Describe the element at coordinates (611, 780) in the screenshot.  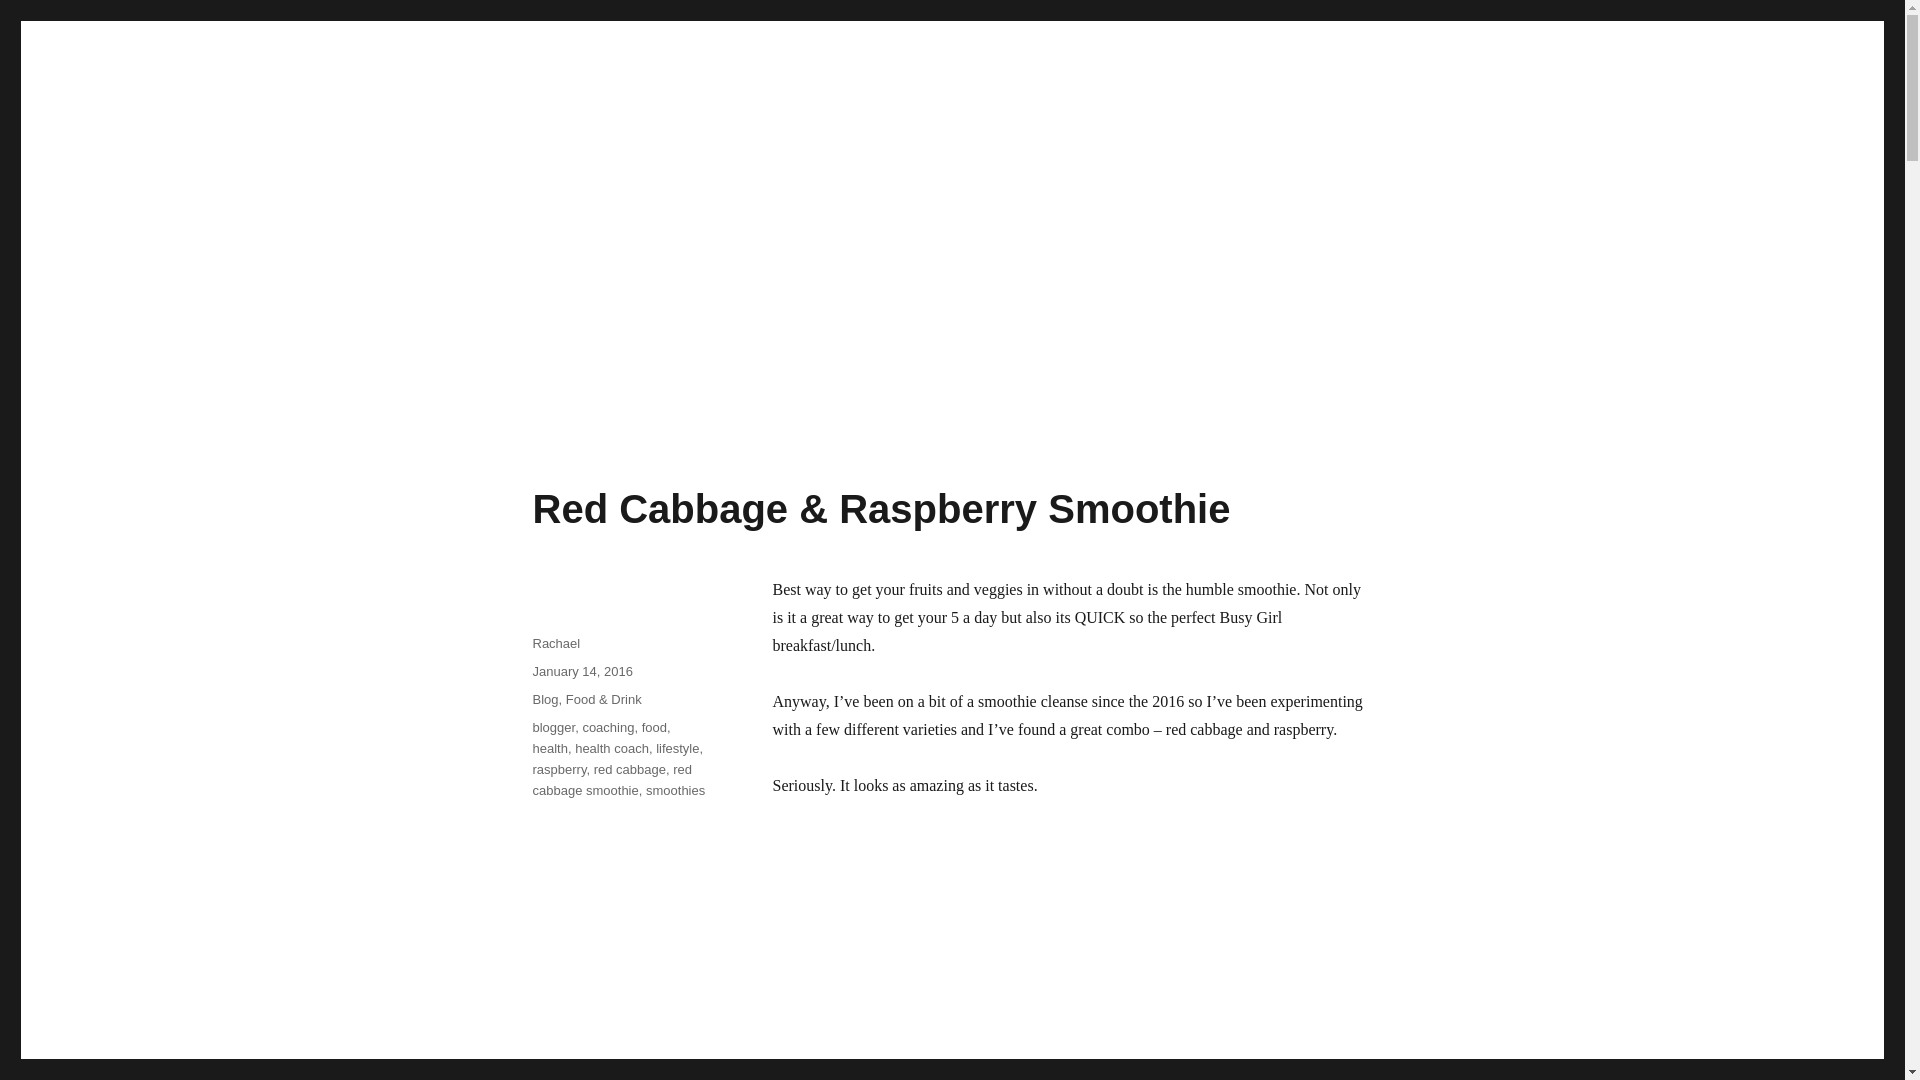
I see `red cabbage smoothie` at that location.